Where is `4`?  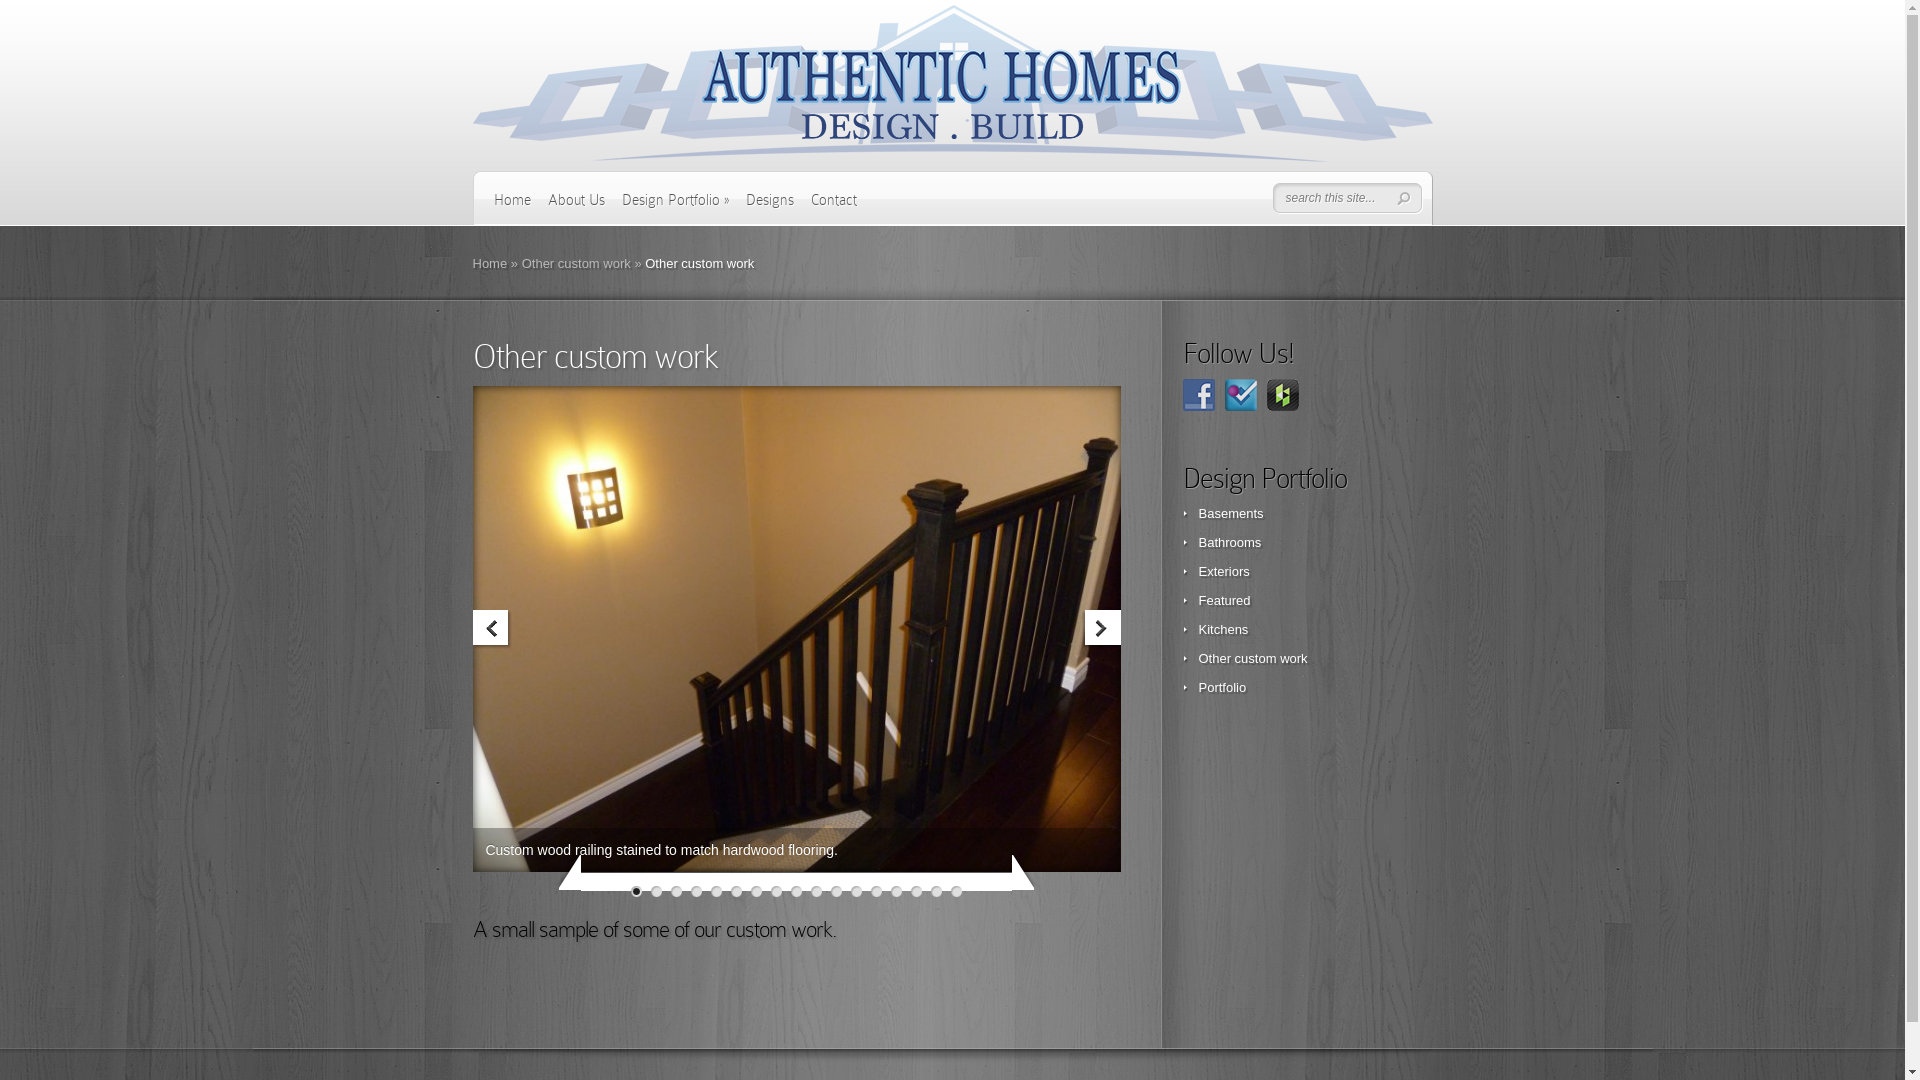
4 is located at coordinates (696, 892).